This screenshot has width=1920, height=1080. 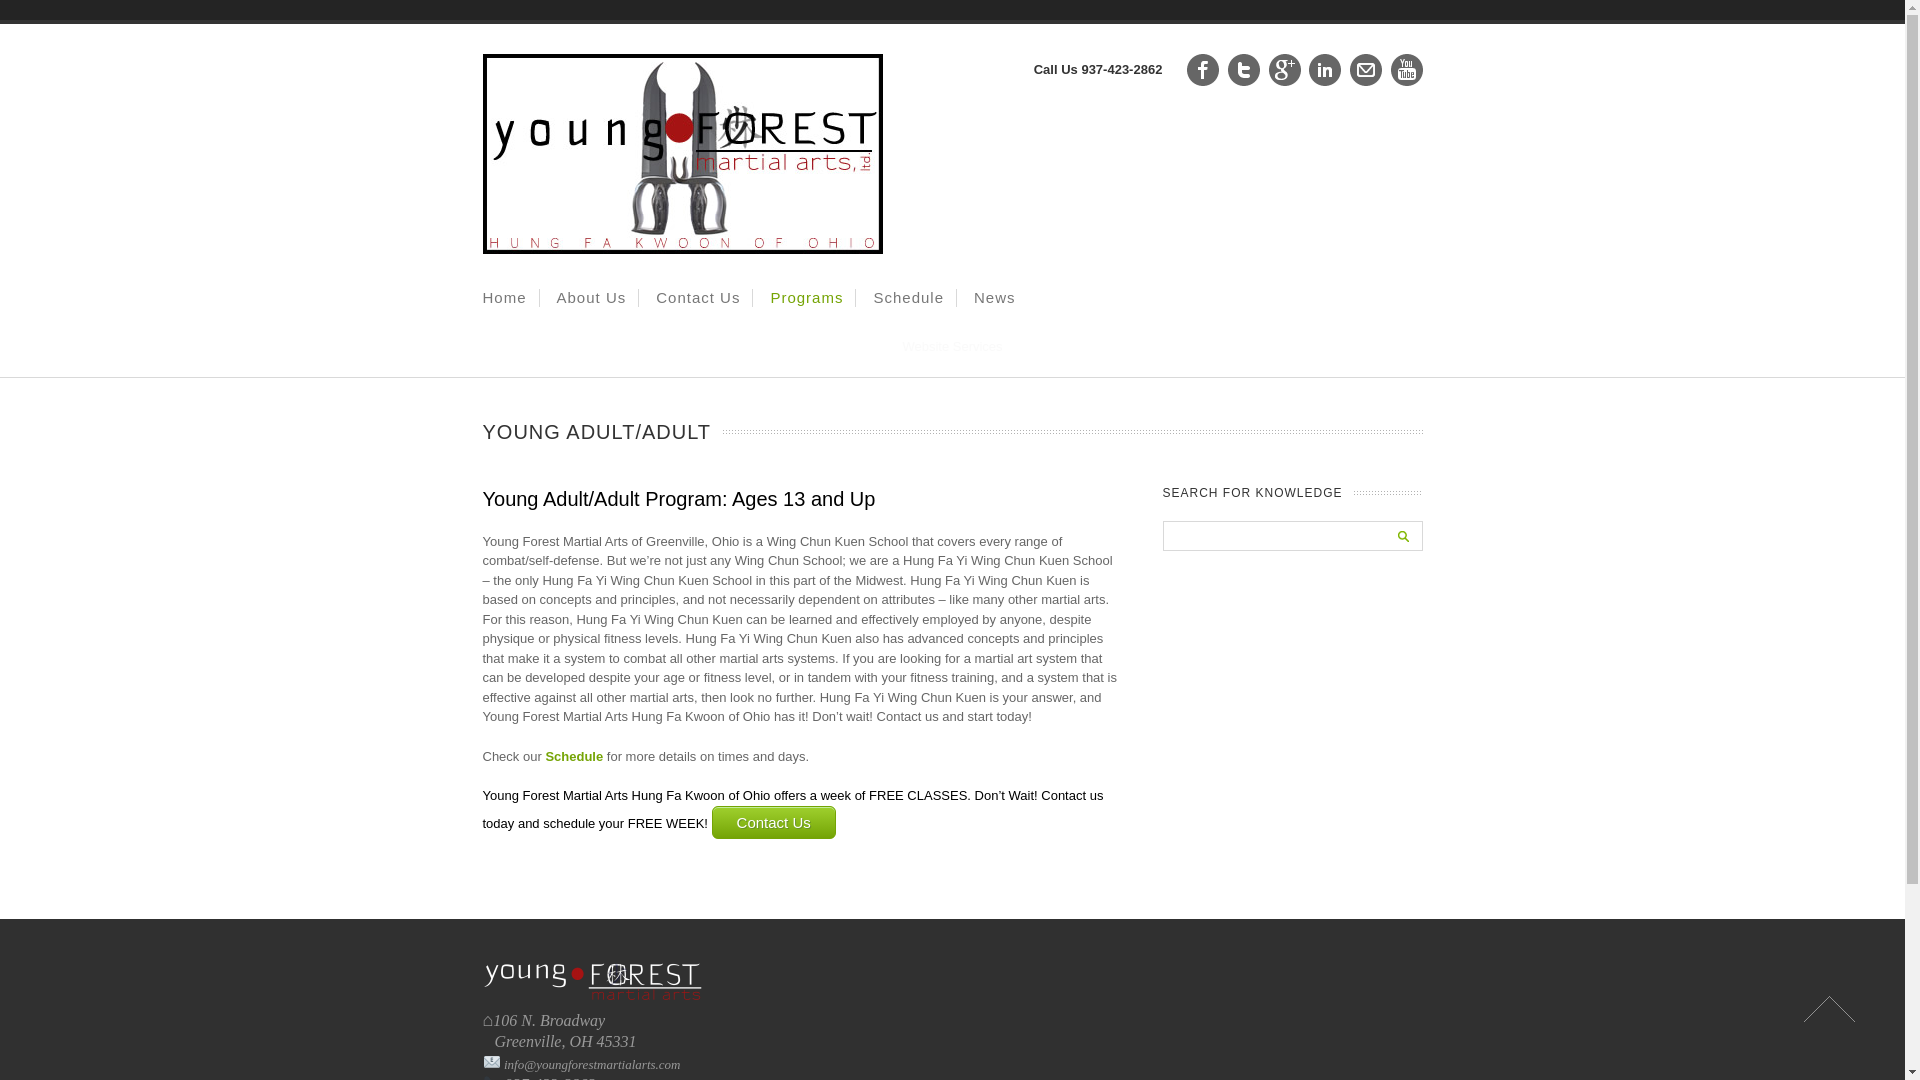 I want to click on Website Services, so click(x=952, y=346).